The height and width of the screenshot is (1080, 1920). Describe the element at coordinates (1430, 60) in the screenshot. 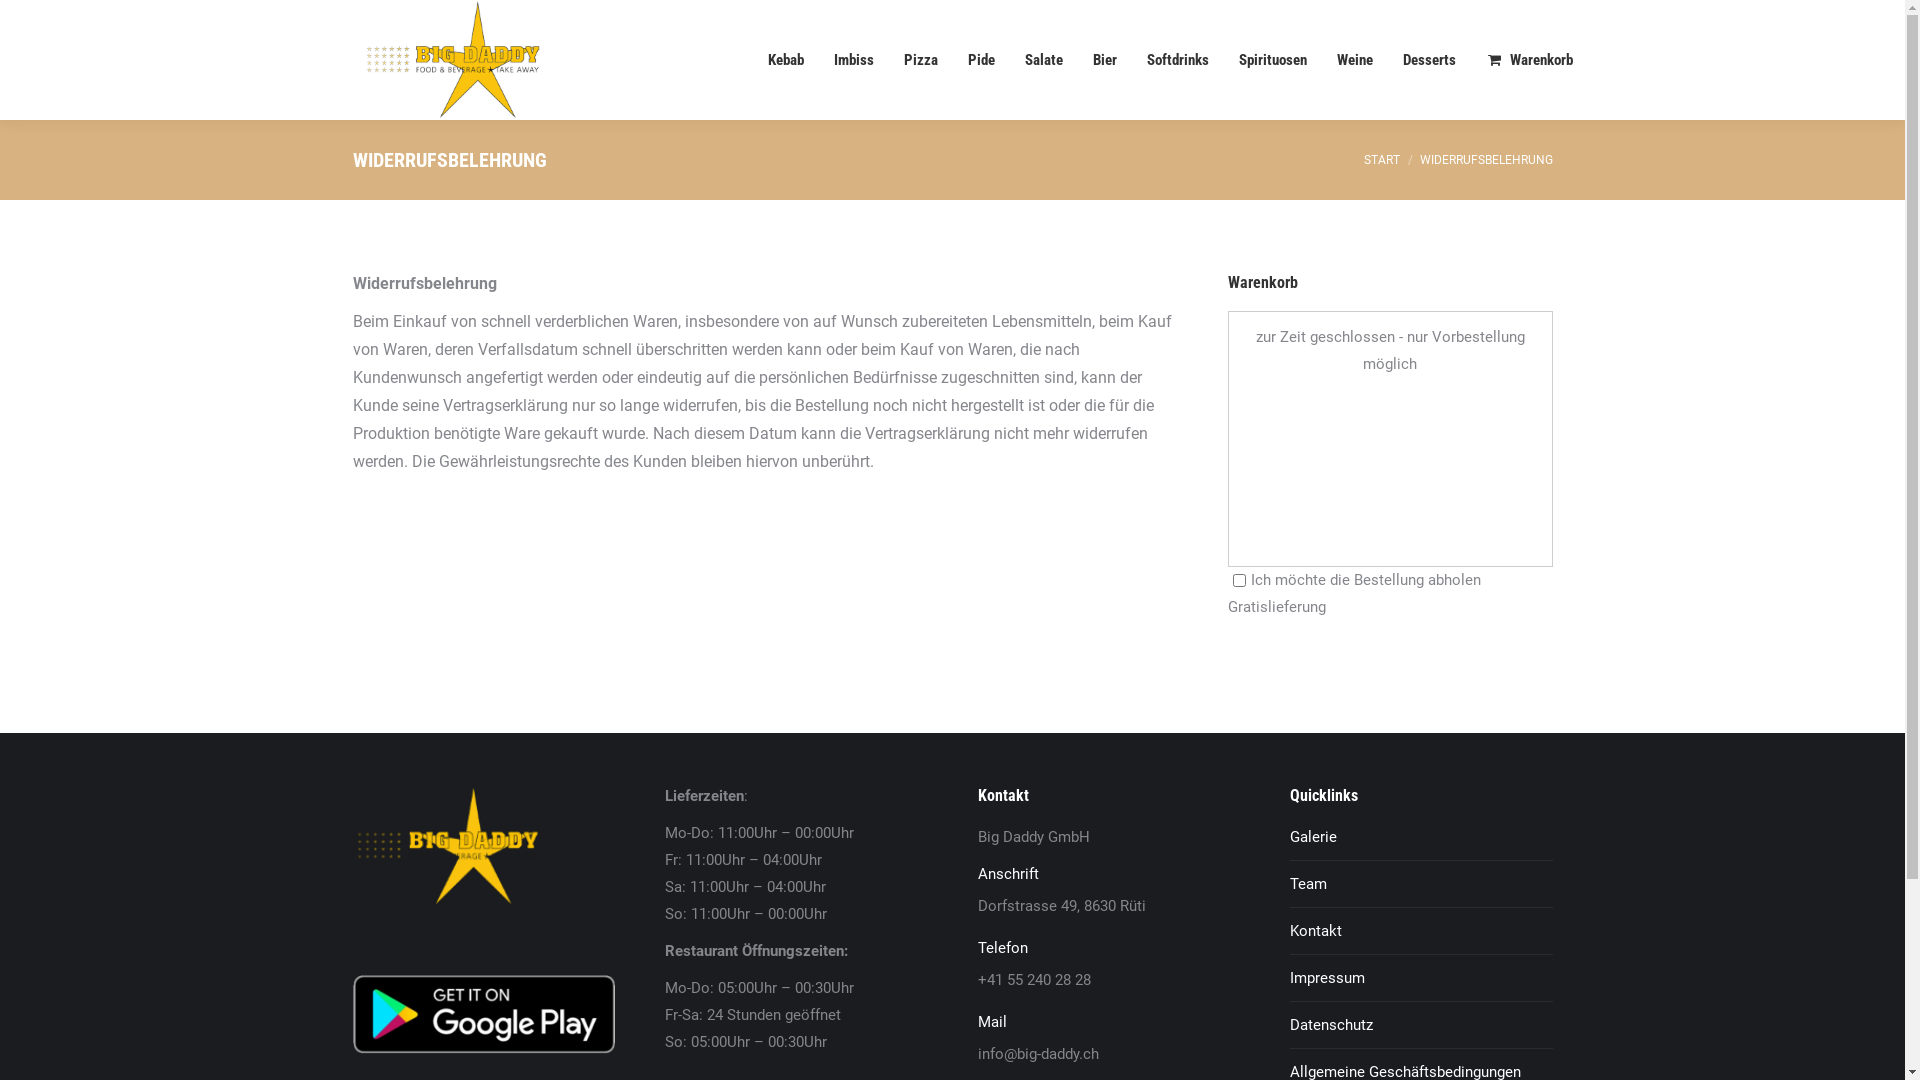

I see `Desserts` at that location.